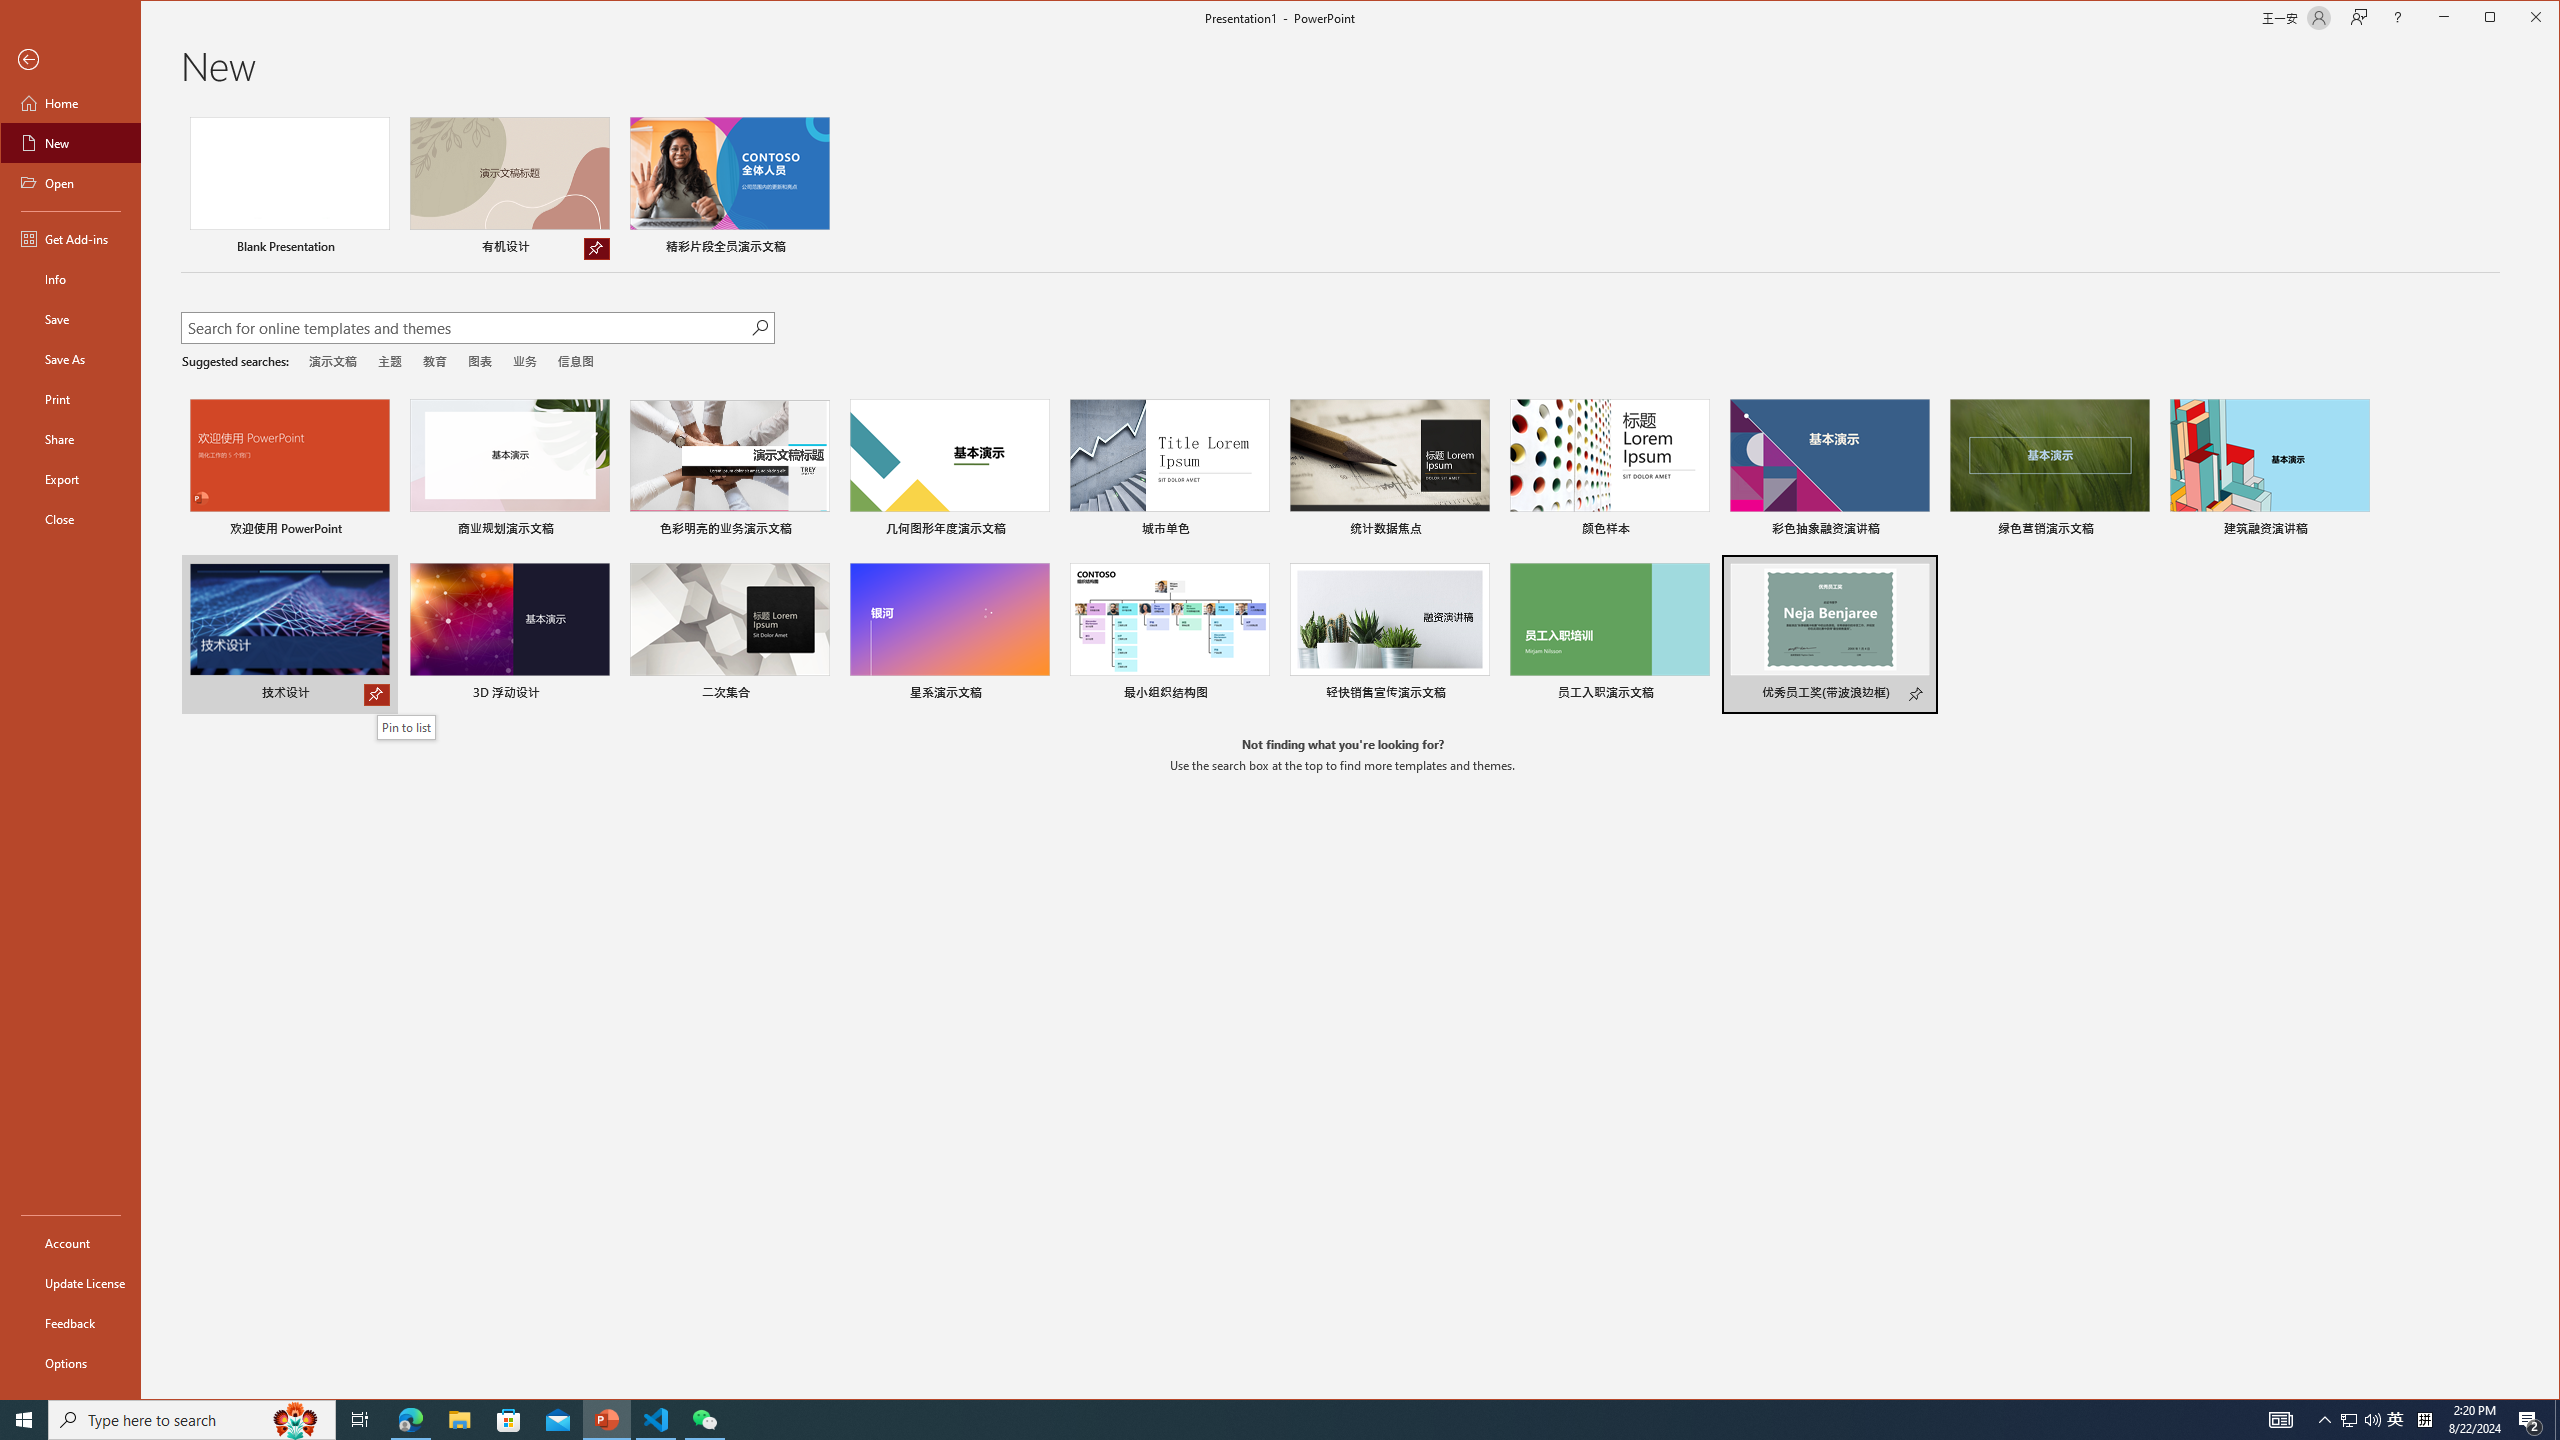 This screenshot has height=1440, width=2560. What do you see at coordinates (70, 398) in the screenshot?
I see `Print` at bounding box center [70, 398].